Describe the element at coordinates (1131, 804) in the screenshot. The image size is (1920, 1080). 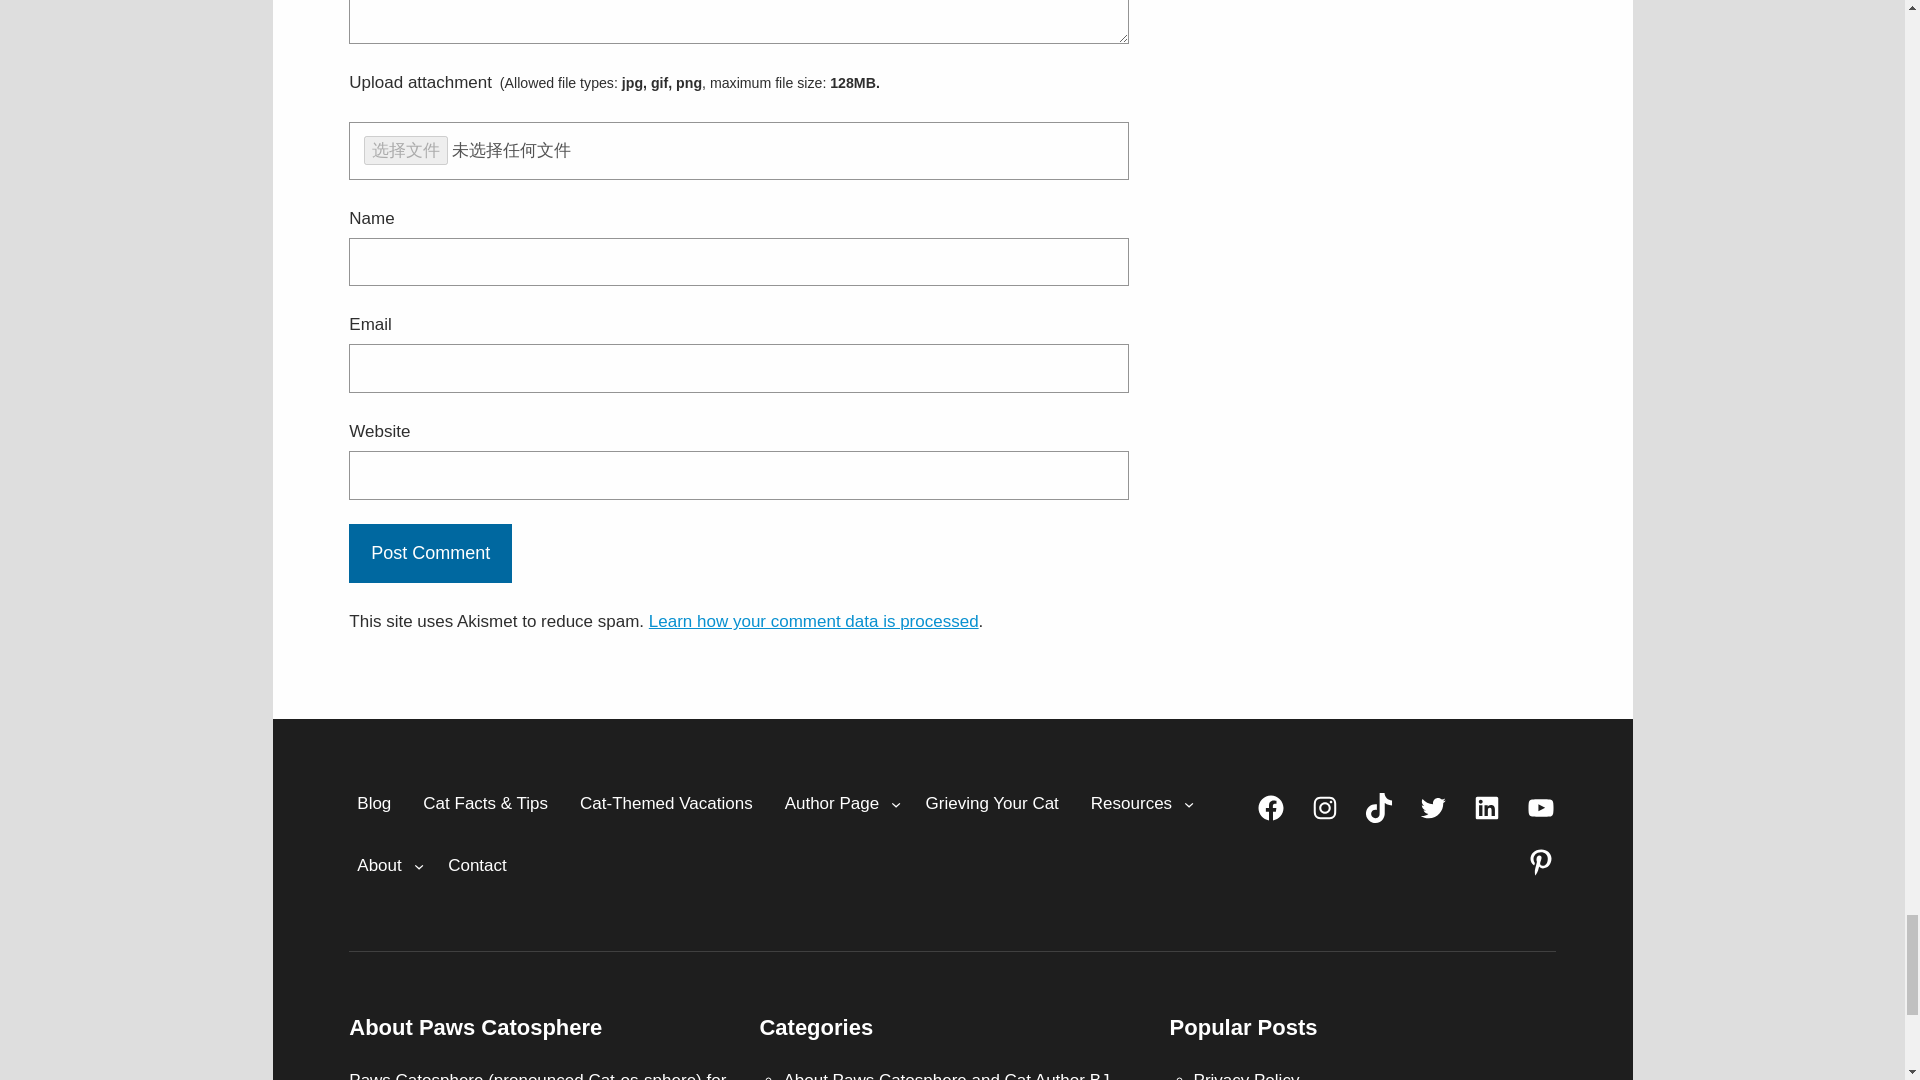
I see `Resources for cats and their humans` at that location.